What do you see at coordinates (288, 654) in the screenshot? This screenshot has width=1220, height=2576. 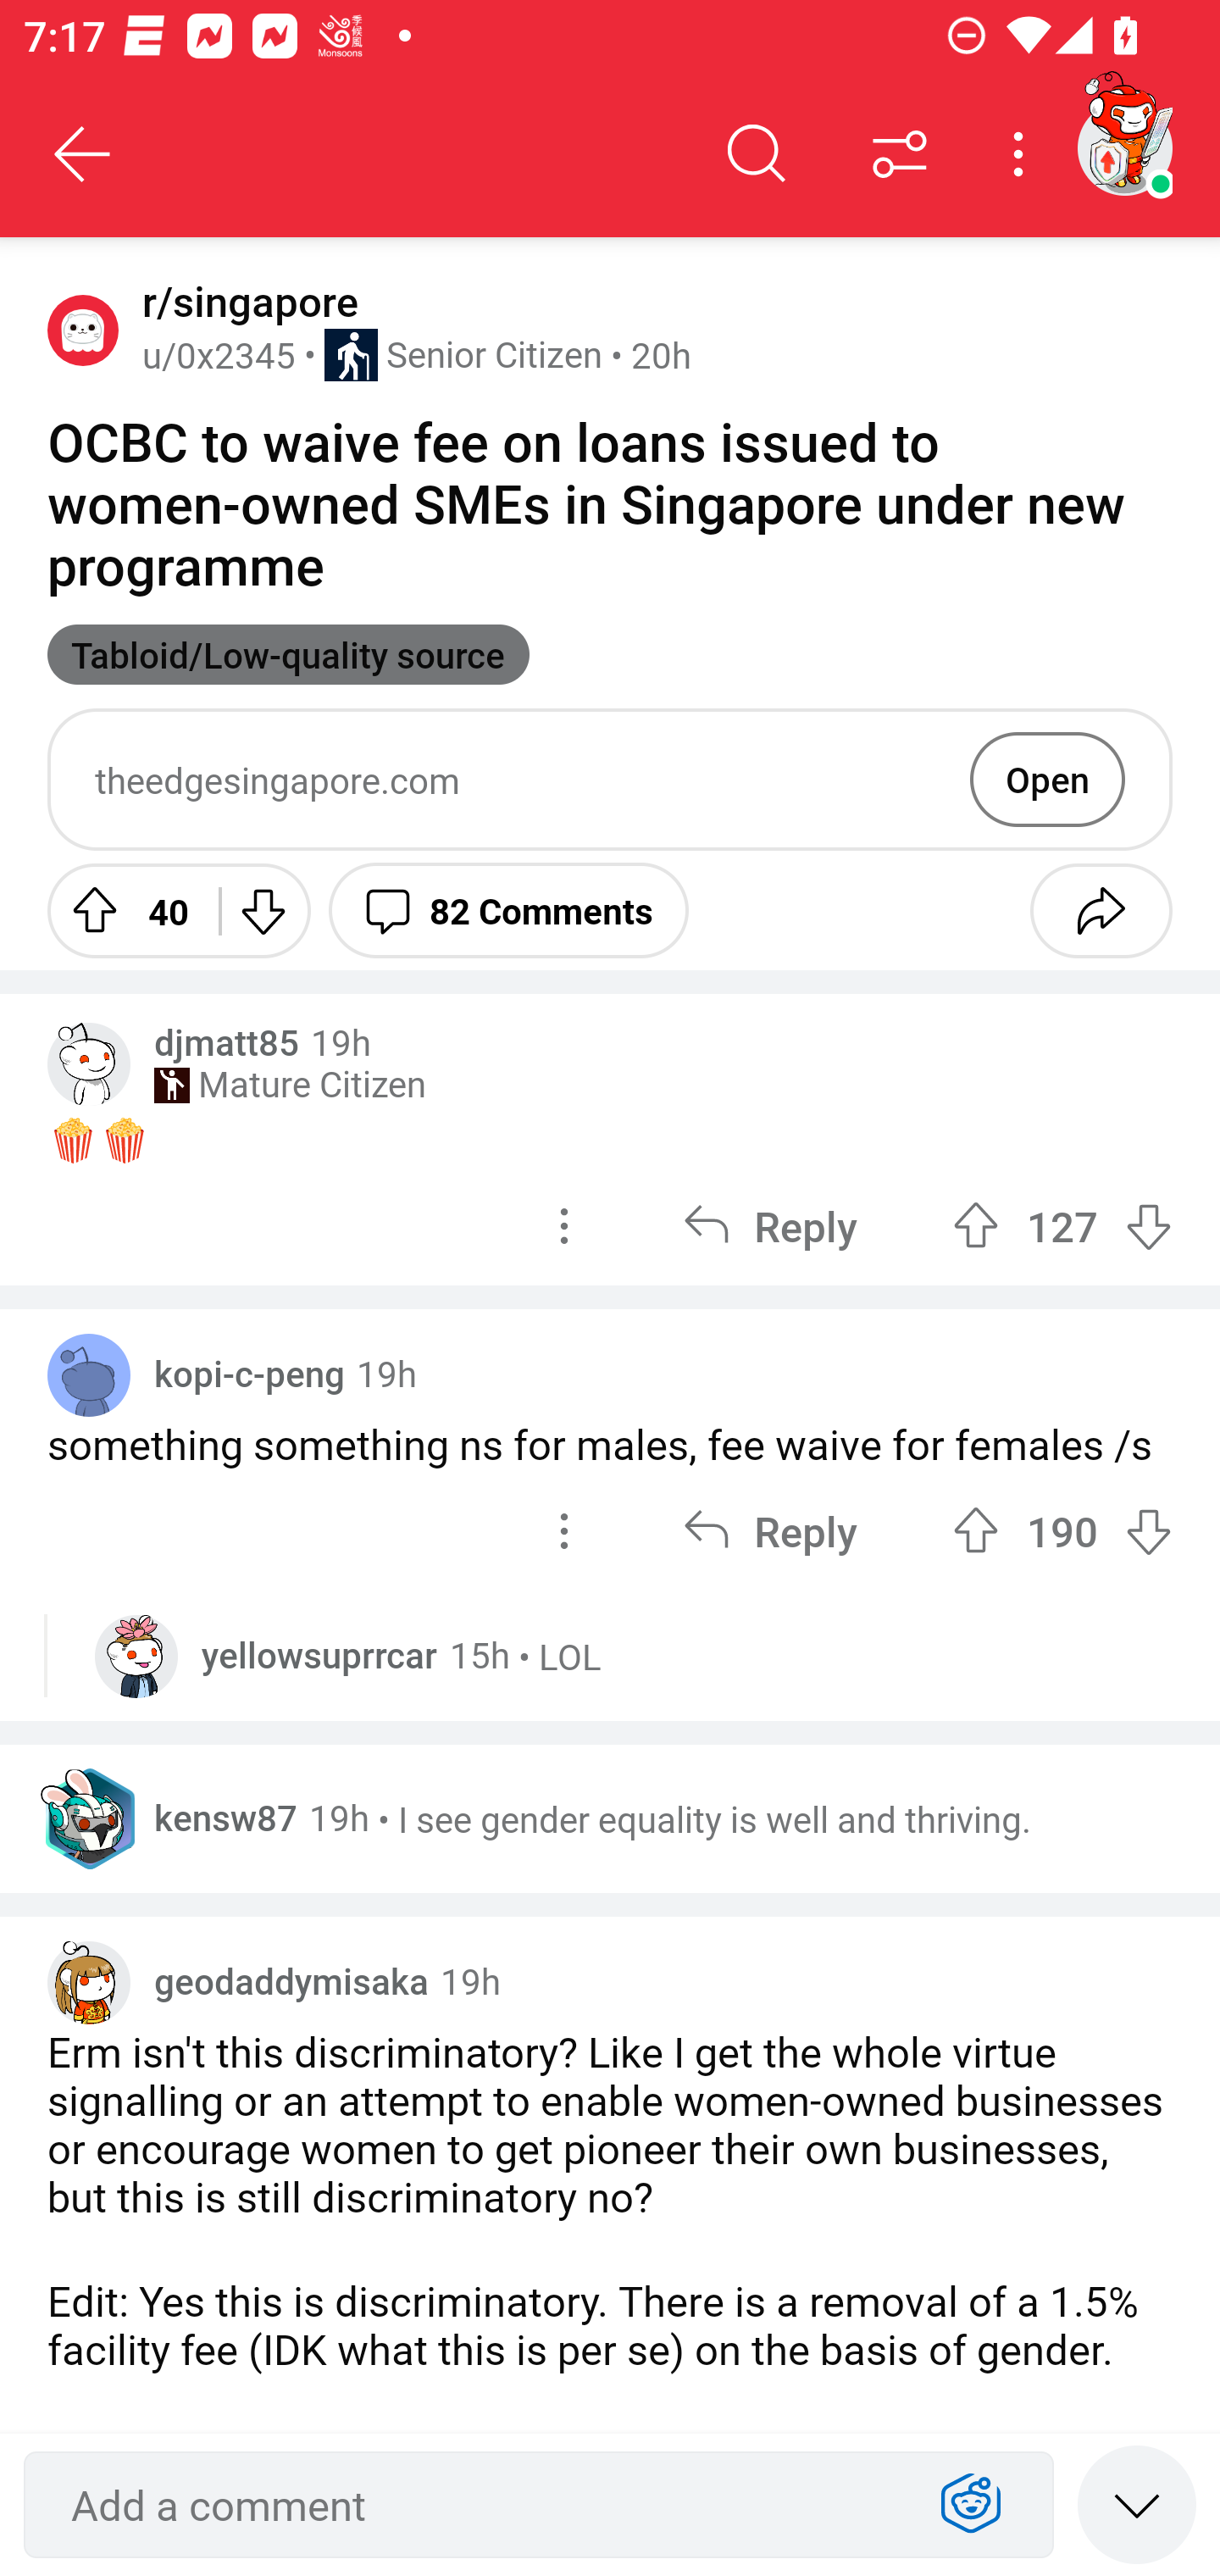 I see `Tabloid/Low-quality source` at bounding box center [288, 654].